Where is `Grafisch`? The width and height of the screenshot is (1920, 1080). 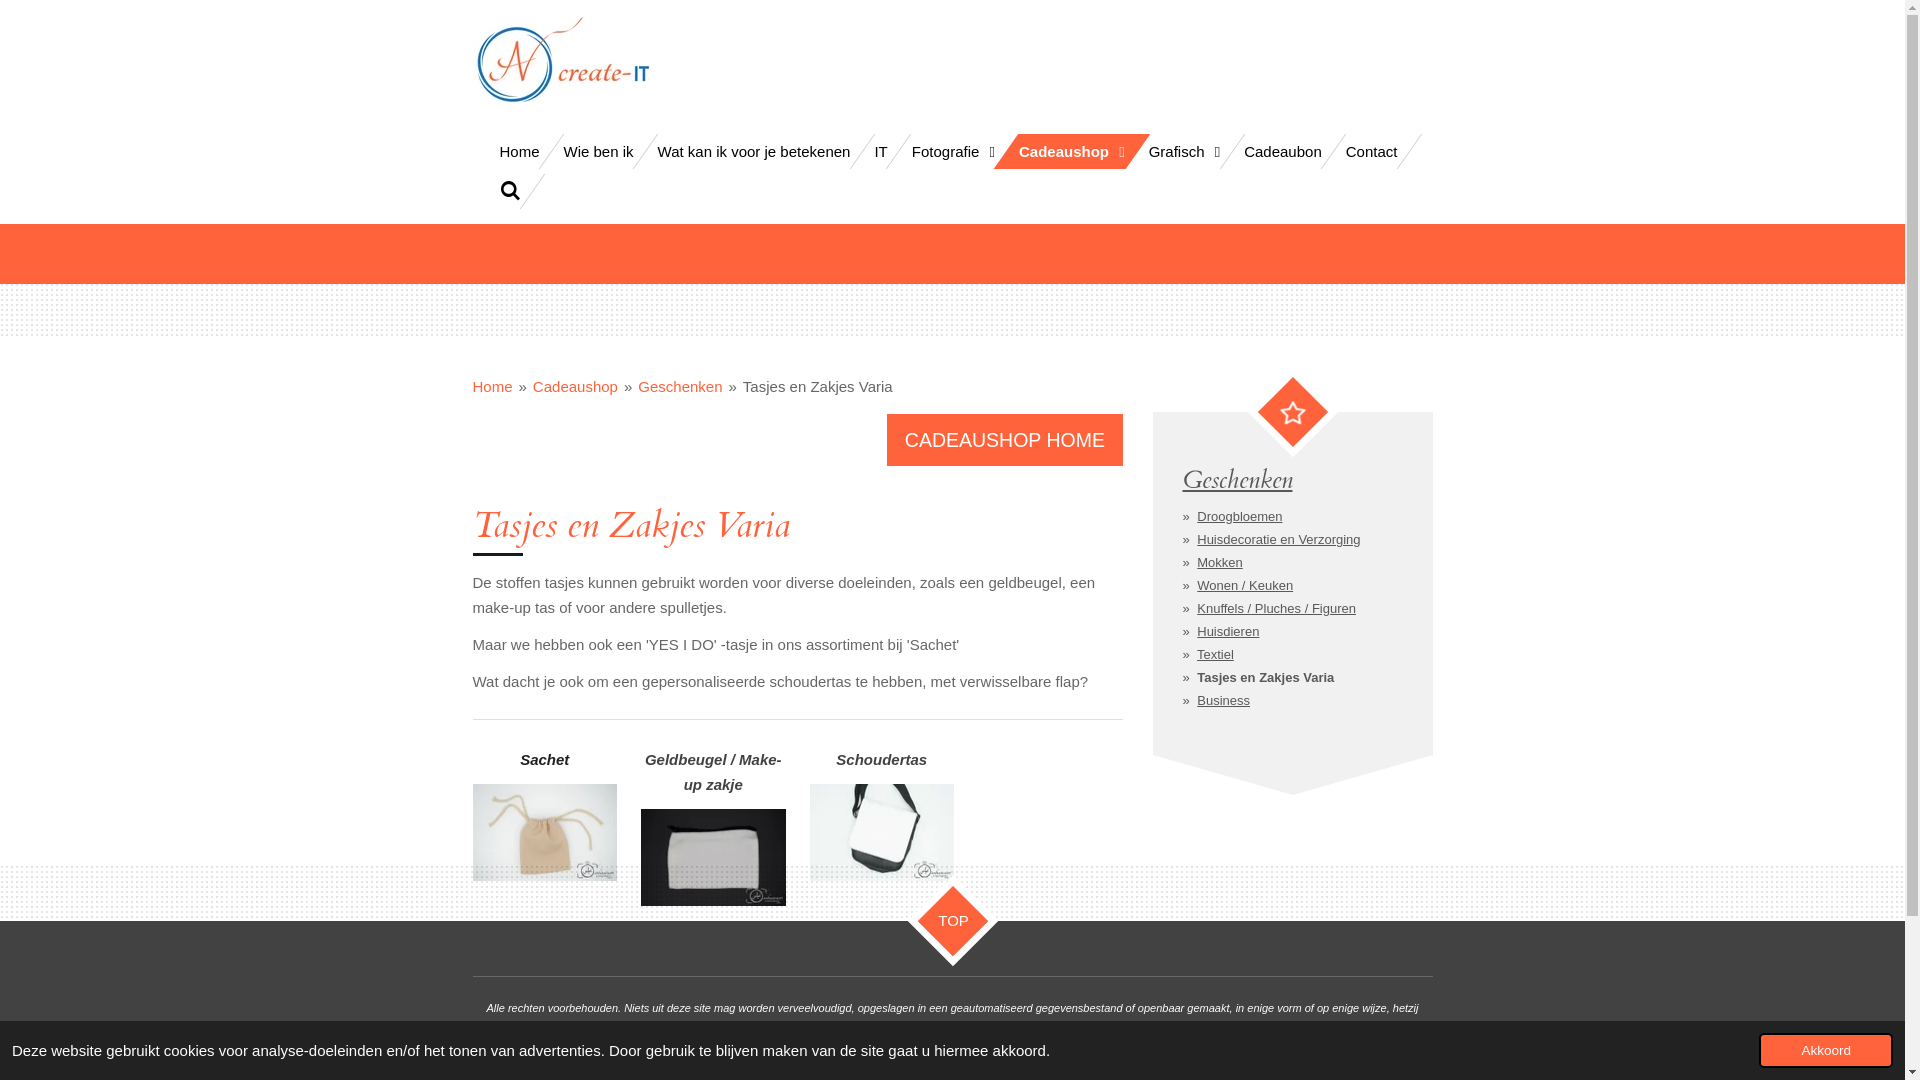
Grafisch is located at coordinates (1185, 152).